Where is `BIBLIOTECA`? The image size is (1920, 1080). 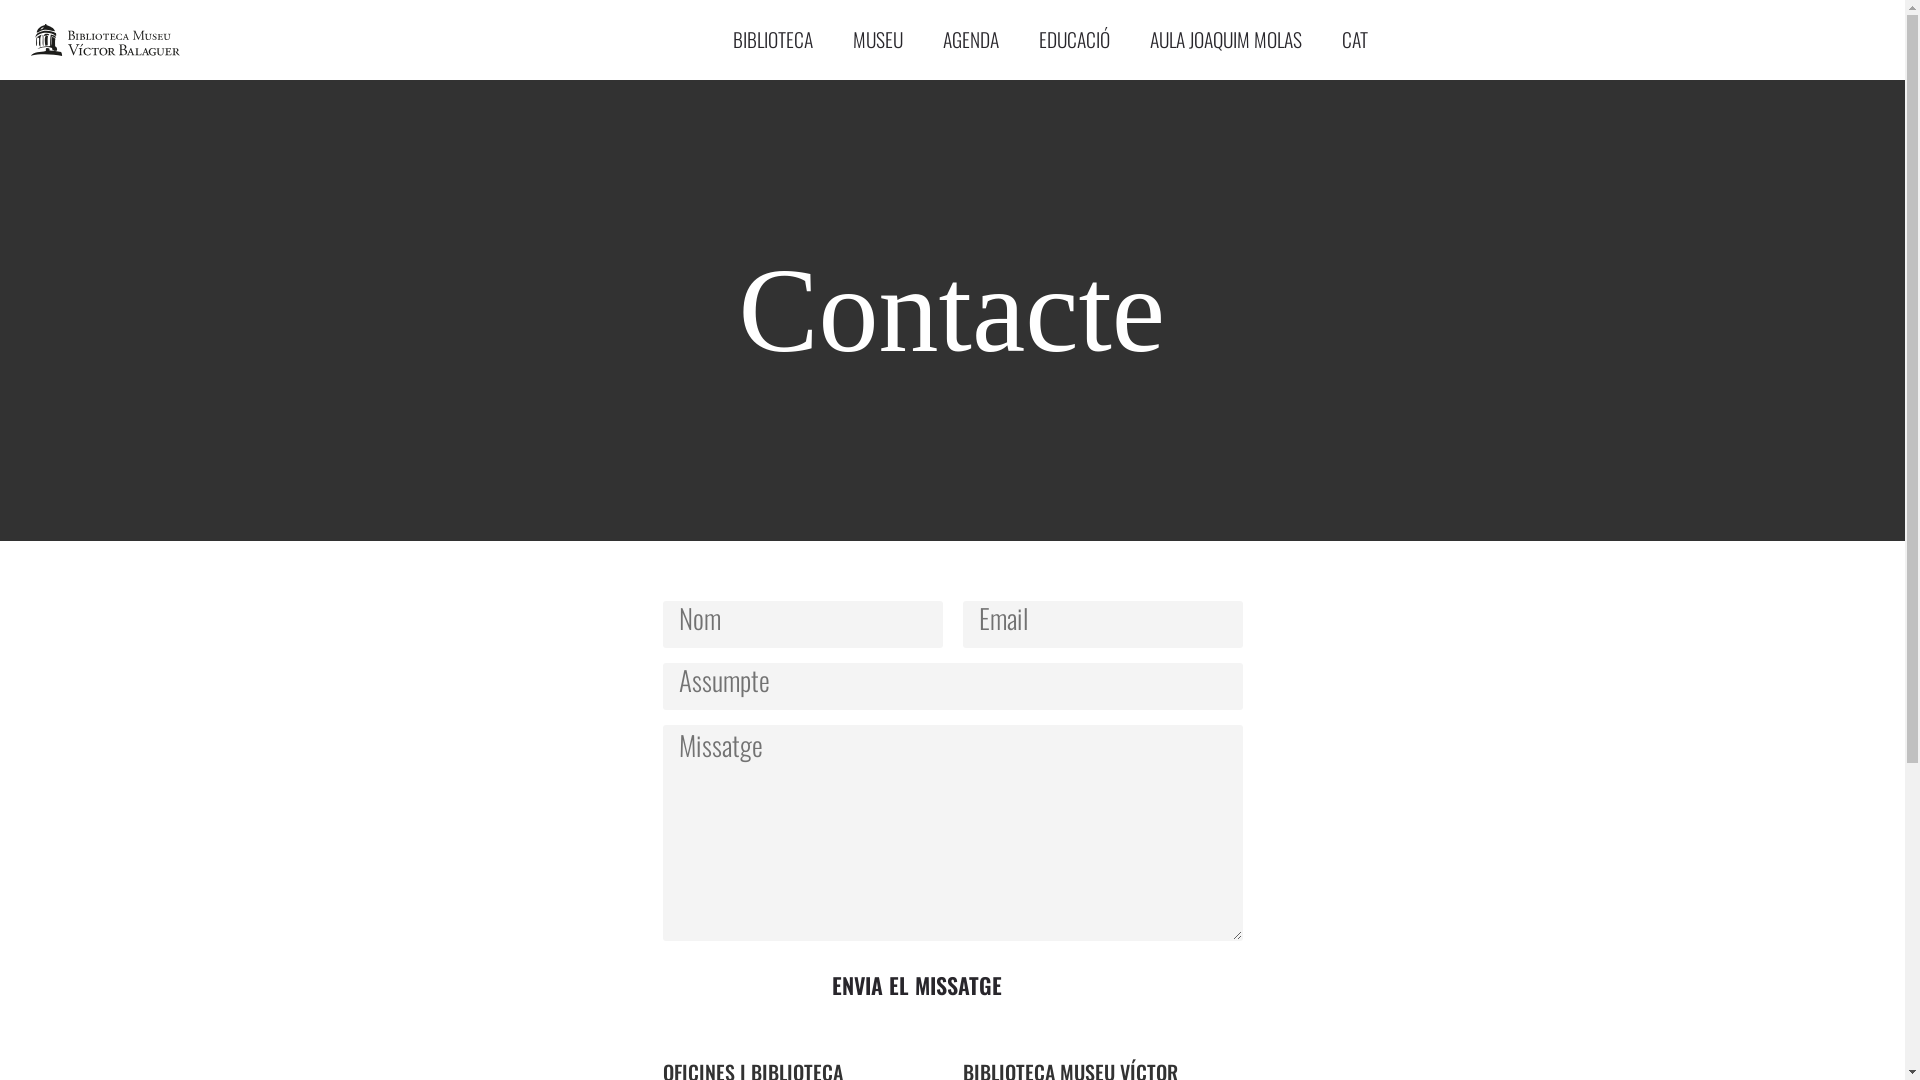
BIBLIOTECA is located at coordinates (773, 40).